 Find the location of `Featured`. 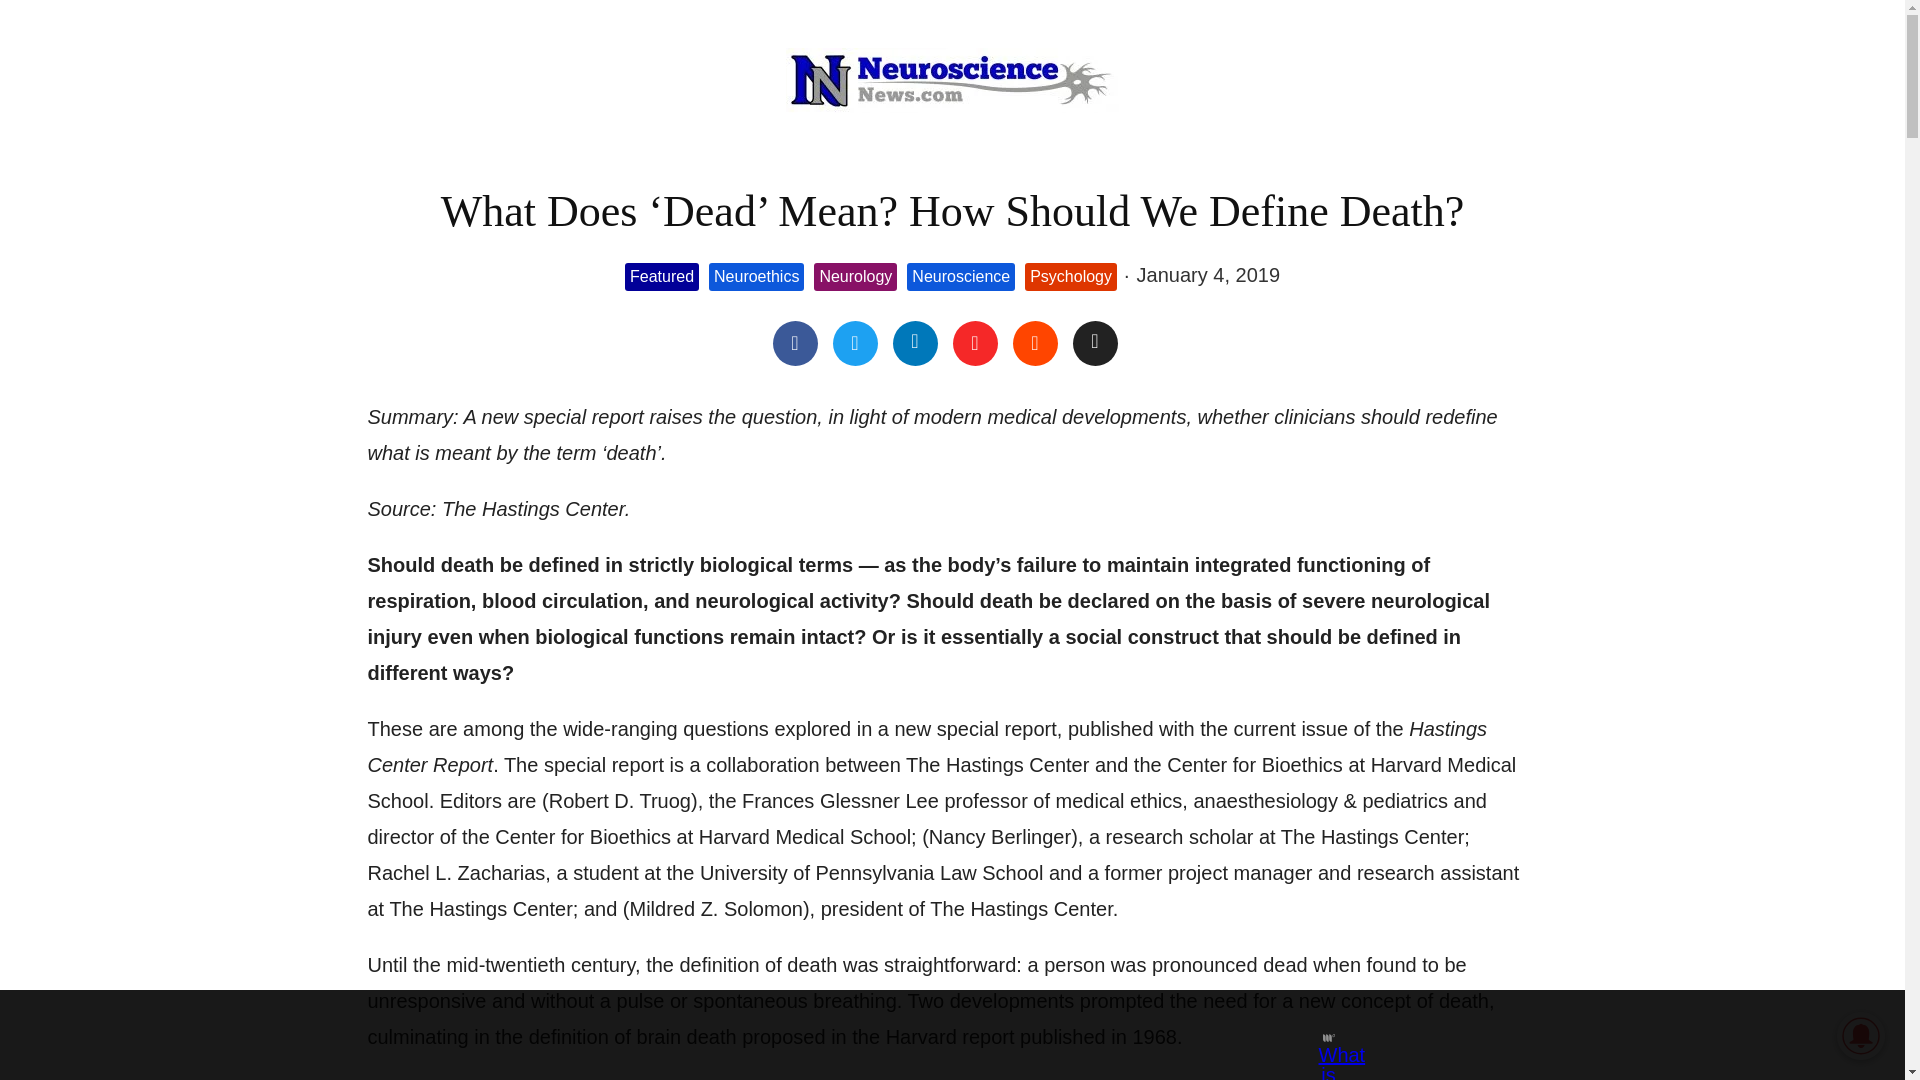

Featured is located at coordinates (662, 277).